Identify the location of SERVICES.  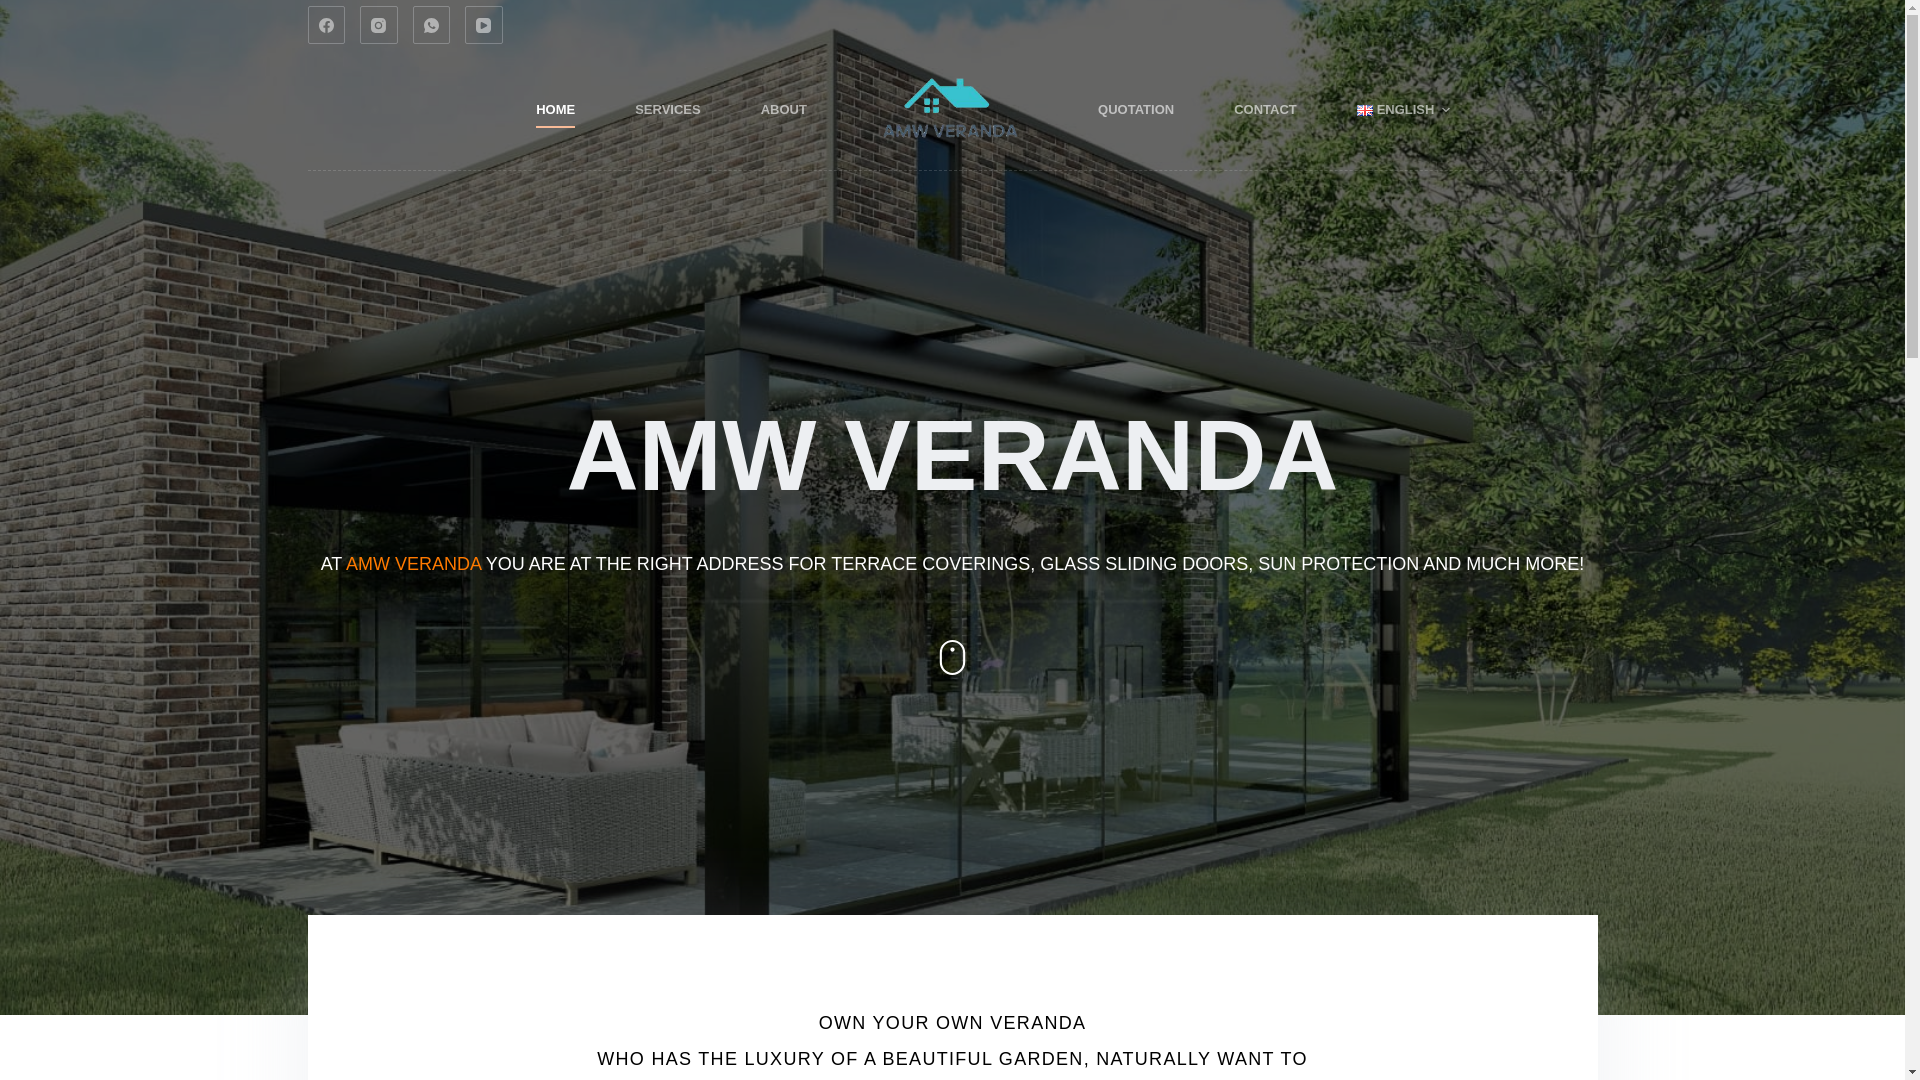
(668, 110).